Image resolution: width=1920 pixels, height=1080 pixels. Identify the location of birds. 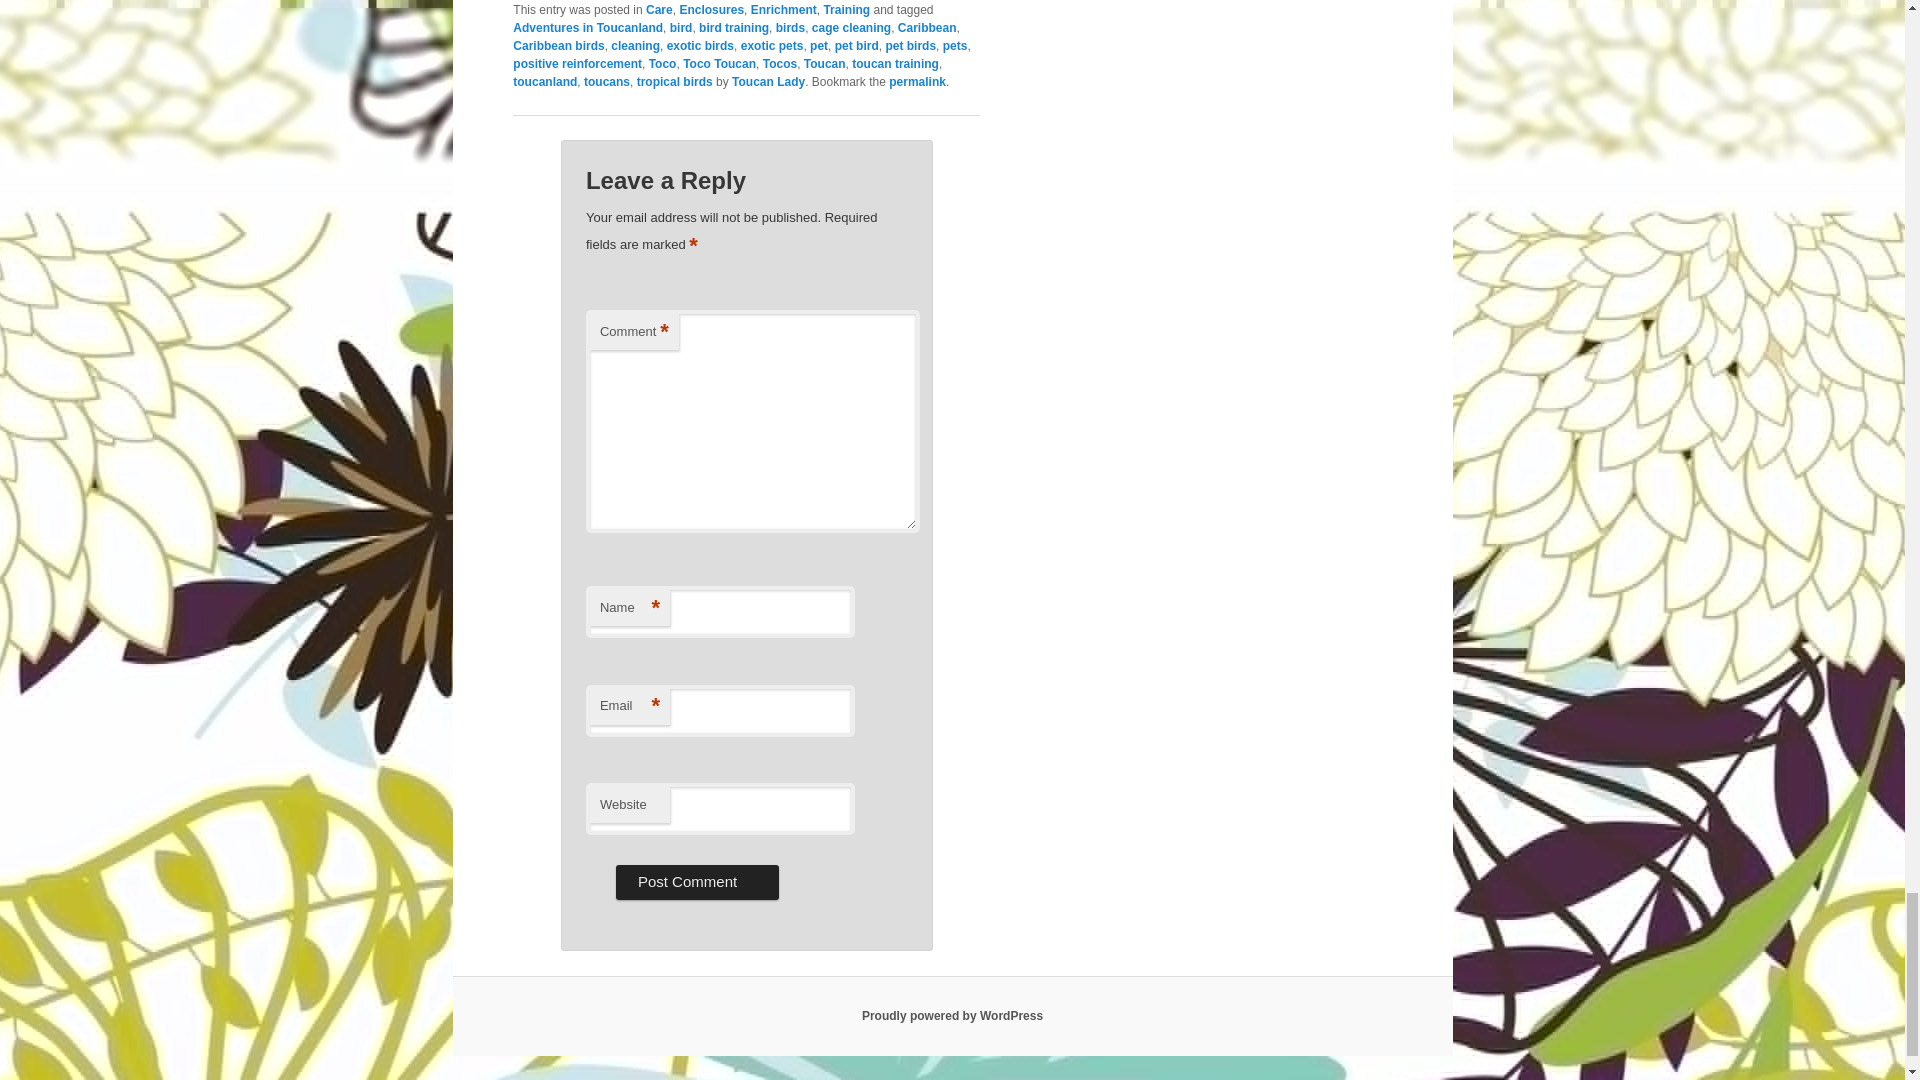
(790, 26).